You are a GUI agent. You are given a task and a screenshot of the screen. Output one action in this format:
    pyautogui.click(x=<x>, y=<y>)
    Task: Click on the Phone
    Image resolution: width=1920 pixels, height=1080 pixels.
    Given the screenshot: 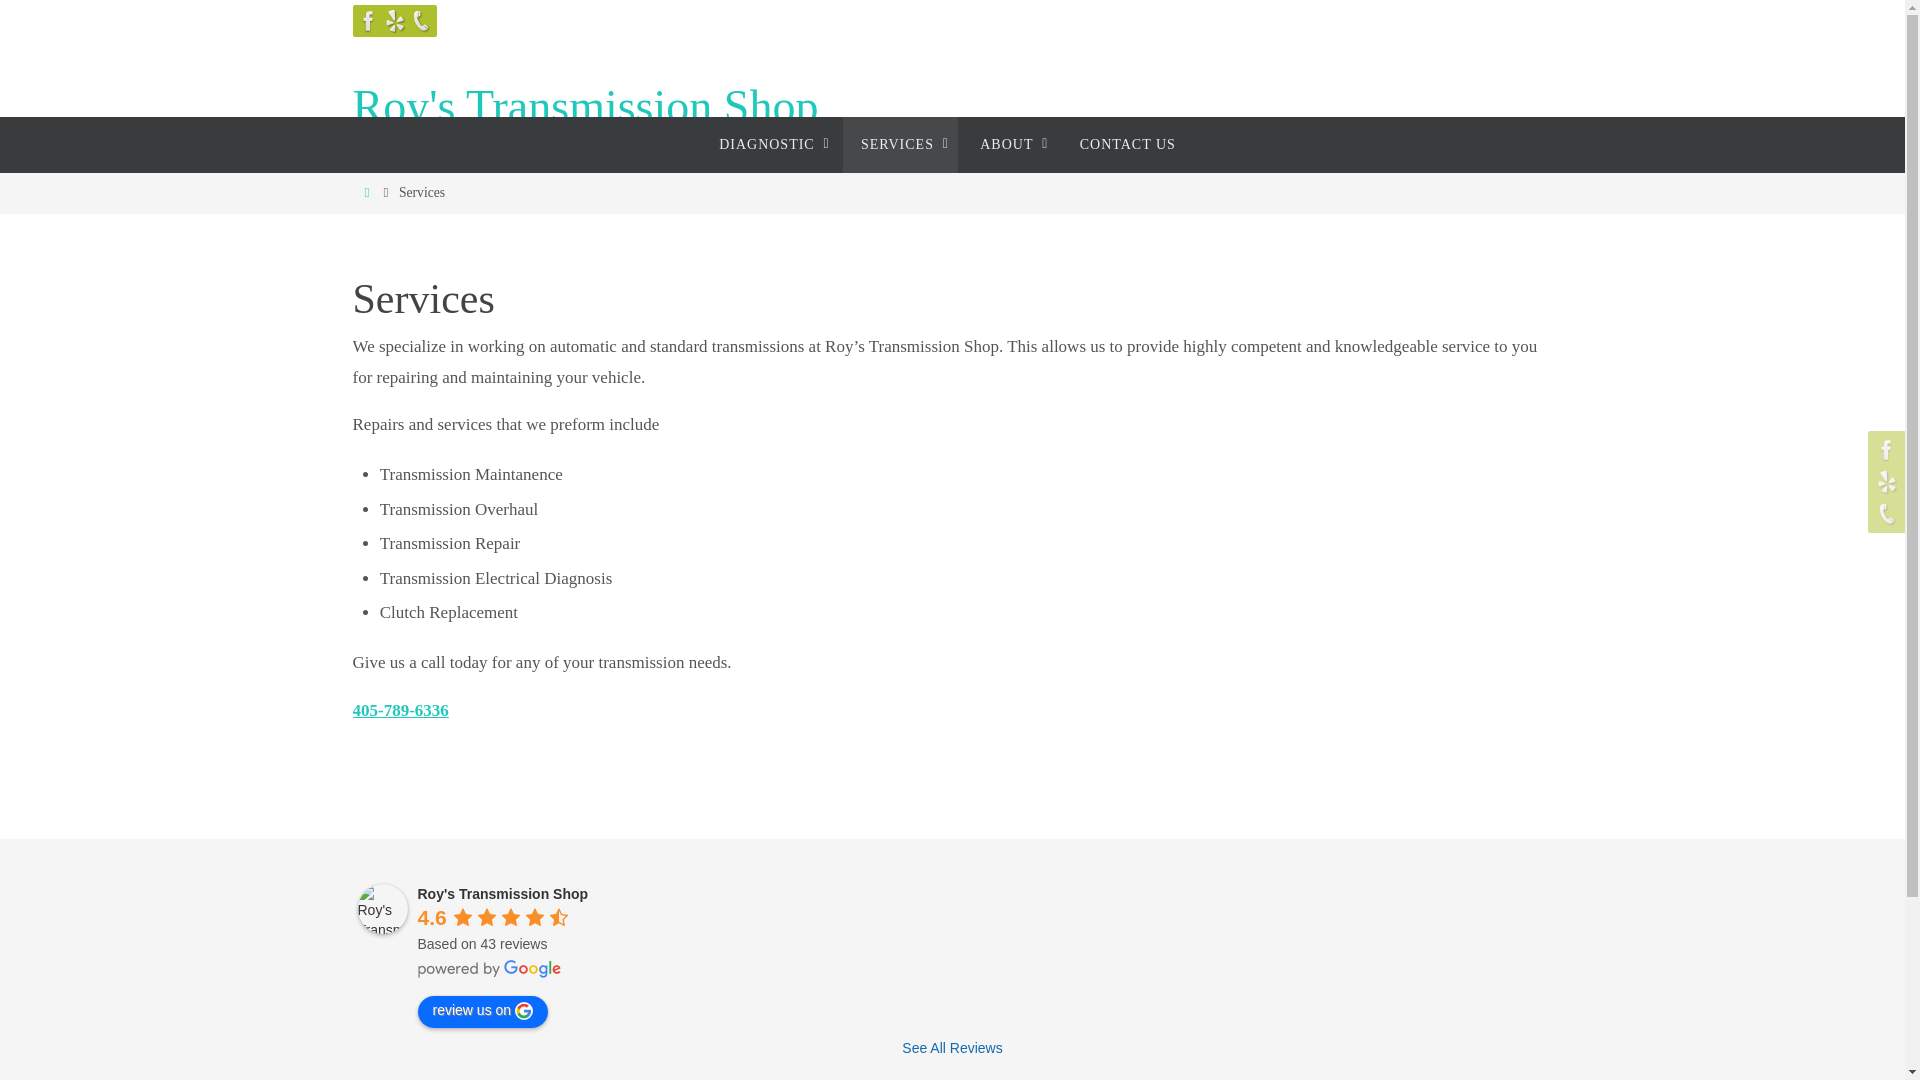 What is the action you would take?
    pyautogui.click(x=419, y=20)
    